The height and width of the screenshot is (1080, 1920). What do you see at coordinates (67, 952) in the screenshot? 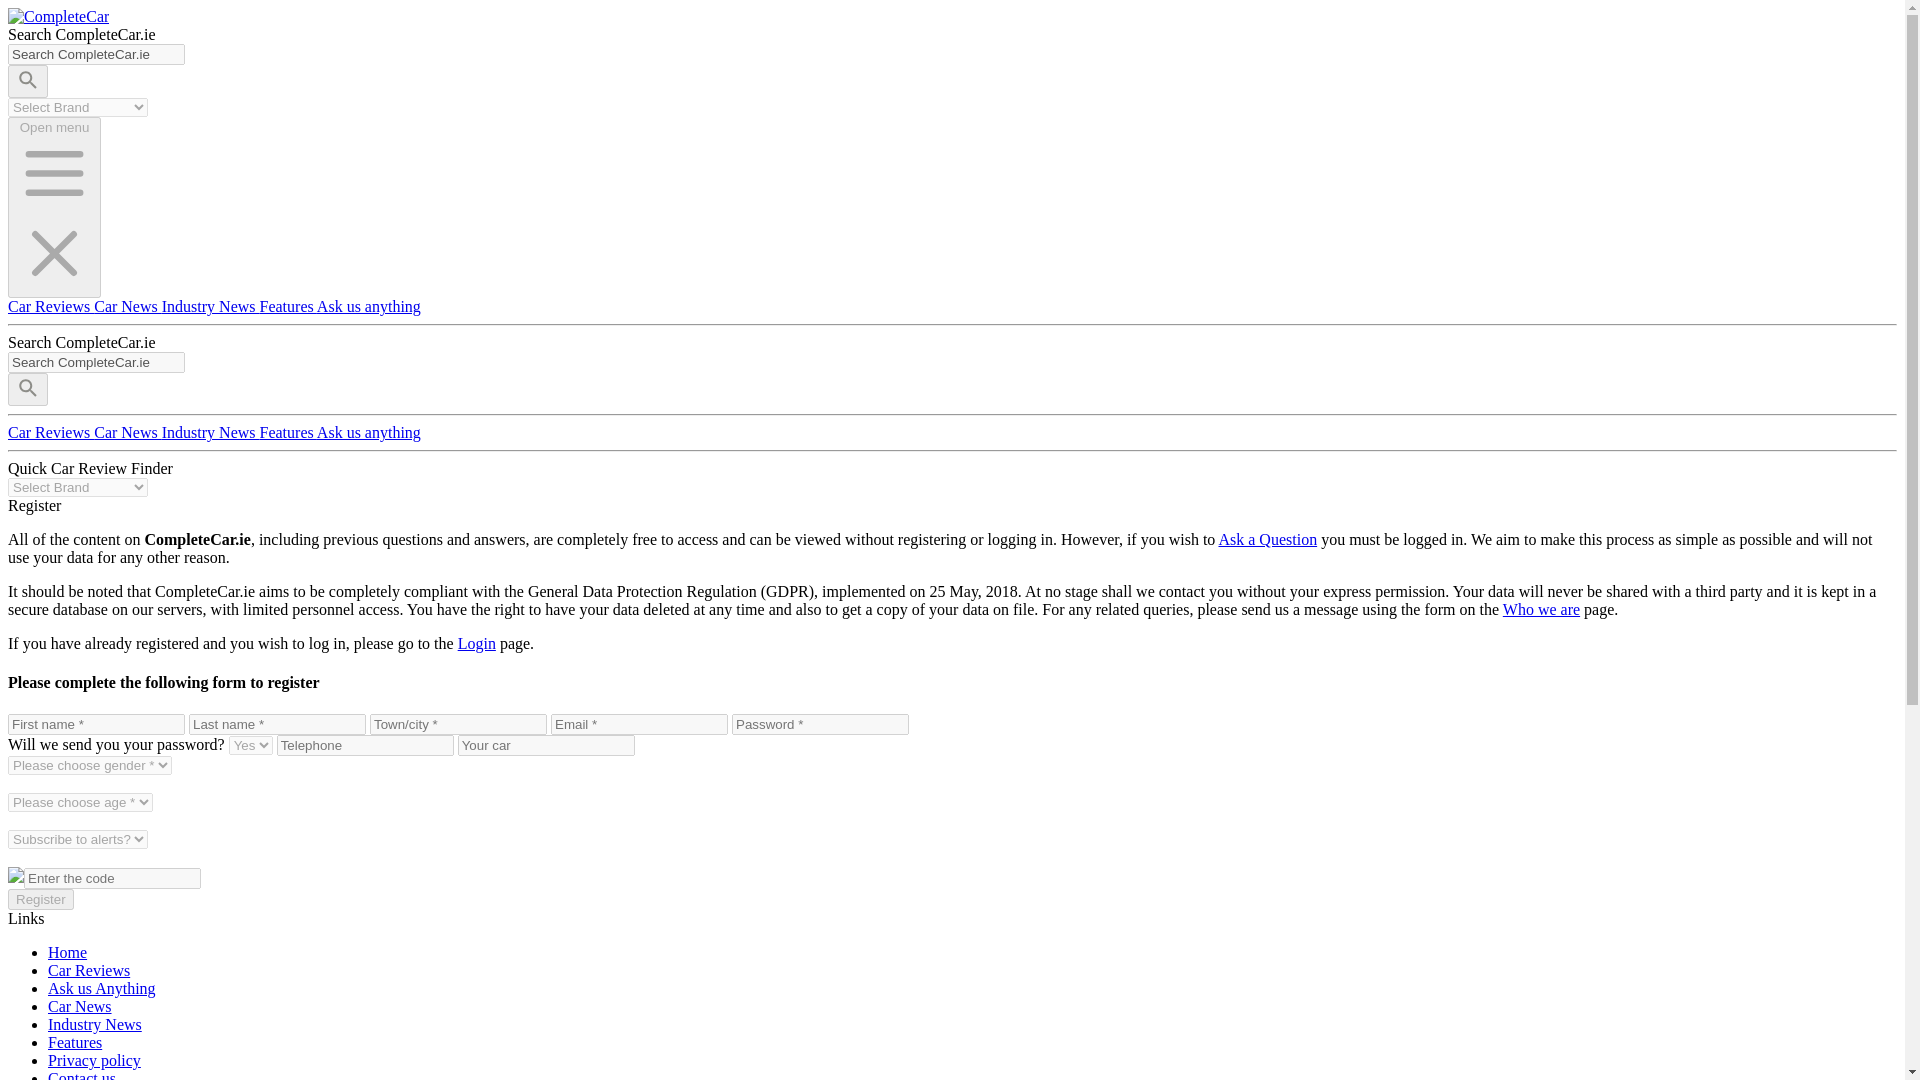
I see `Home` at bounding box center [67, 952].